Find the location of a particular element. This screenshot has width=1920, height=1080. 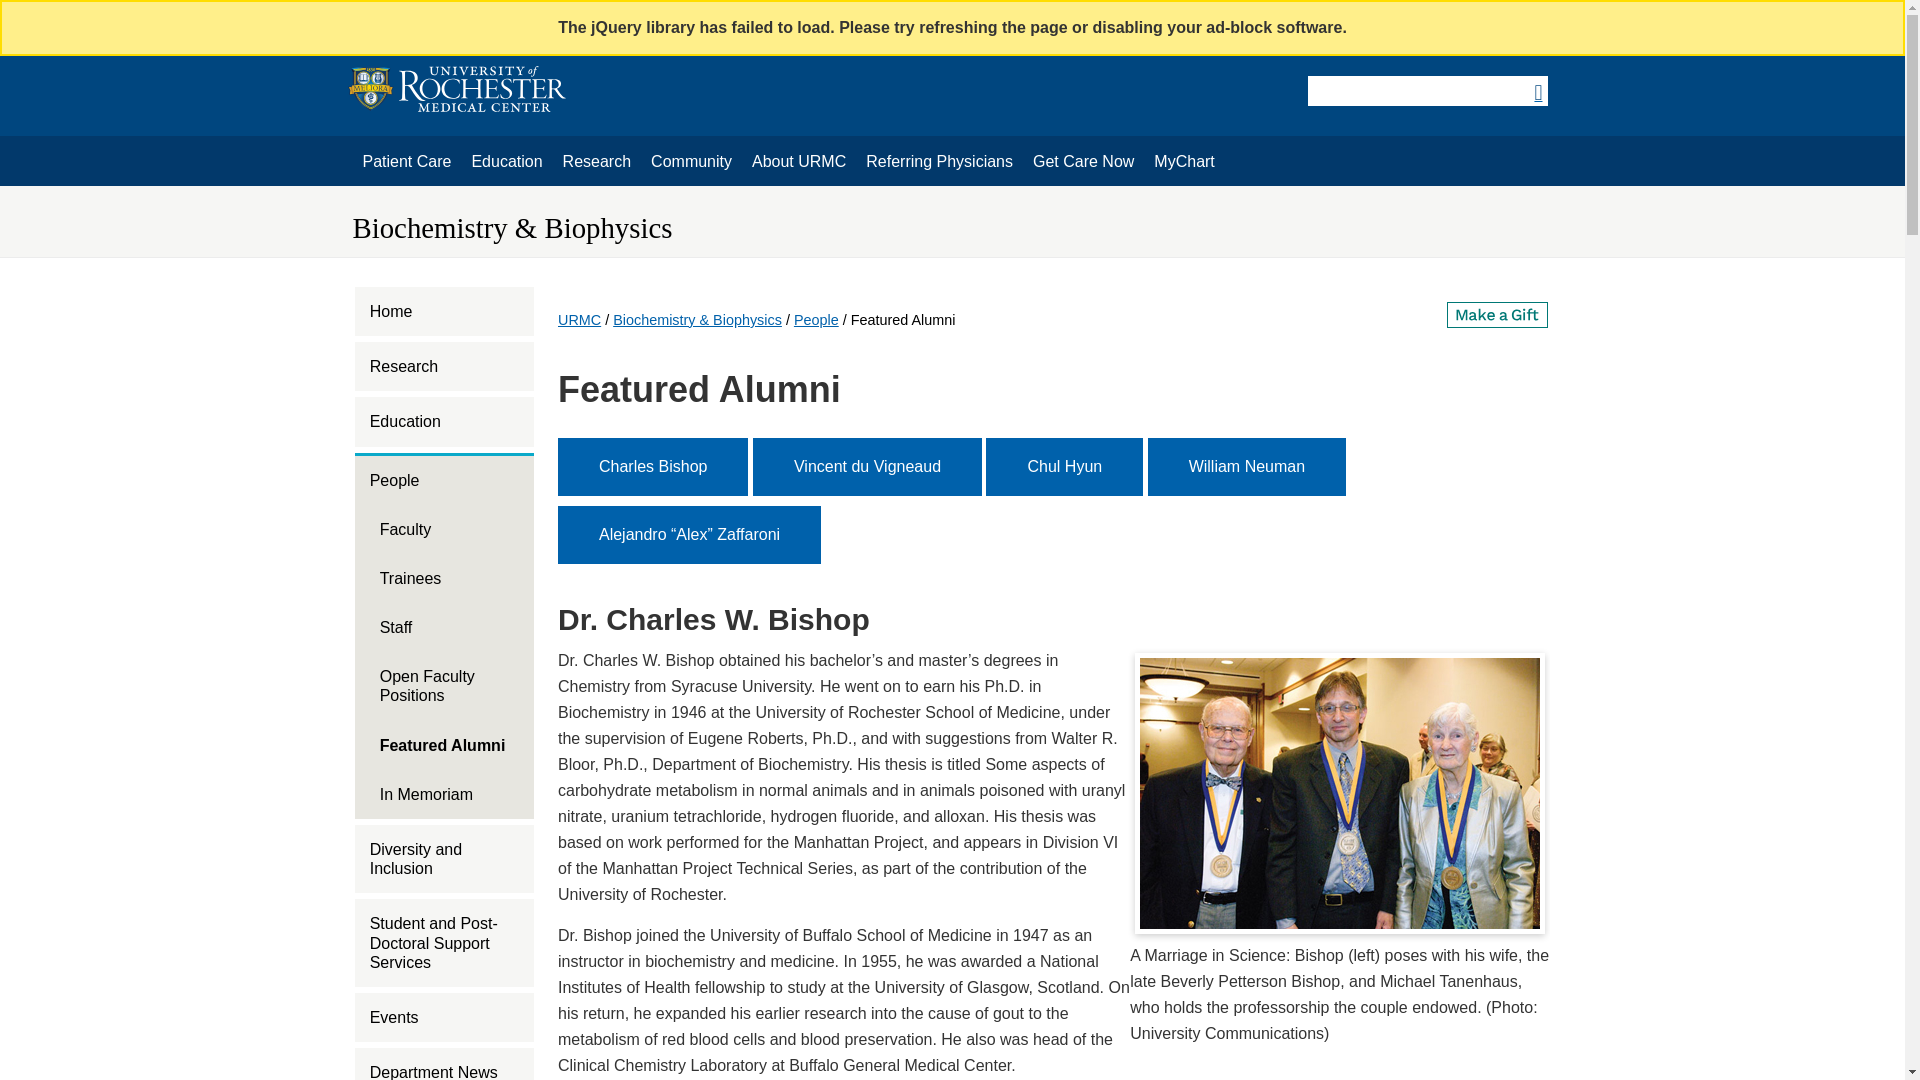

Get Care Now is located at coordinates (444, 422).